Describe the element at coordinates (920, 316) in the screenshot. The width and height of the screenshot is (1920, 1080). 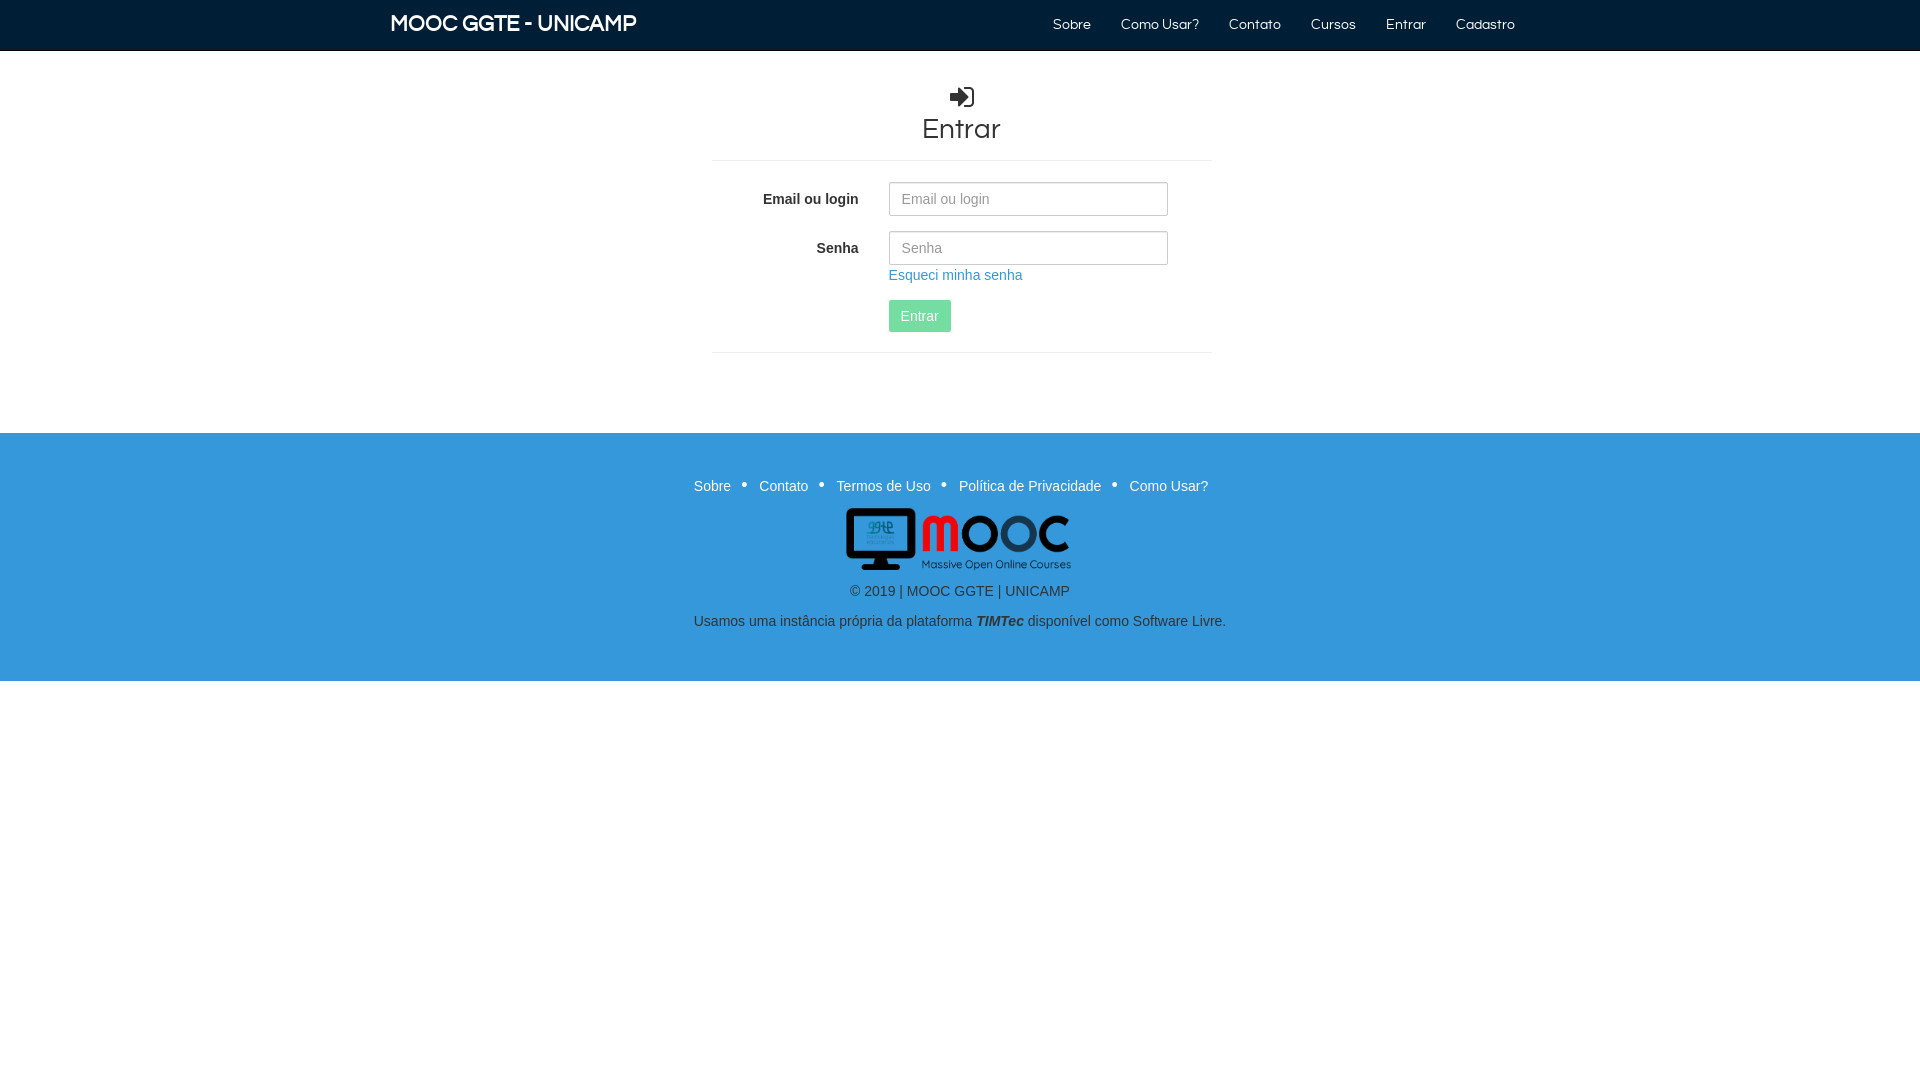
I see `Entrar` at that location.